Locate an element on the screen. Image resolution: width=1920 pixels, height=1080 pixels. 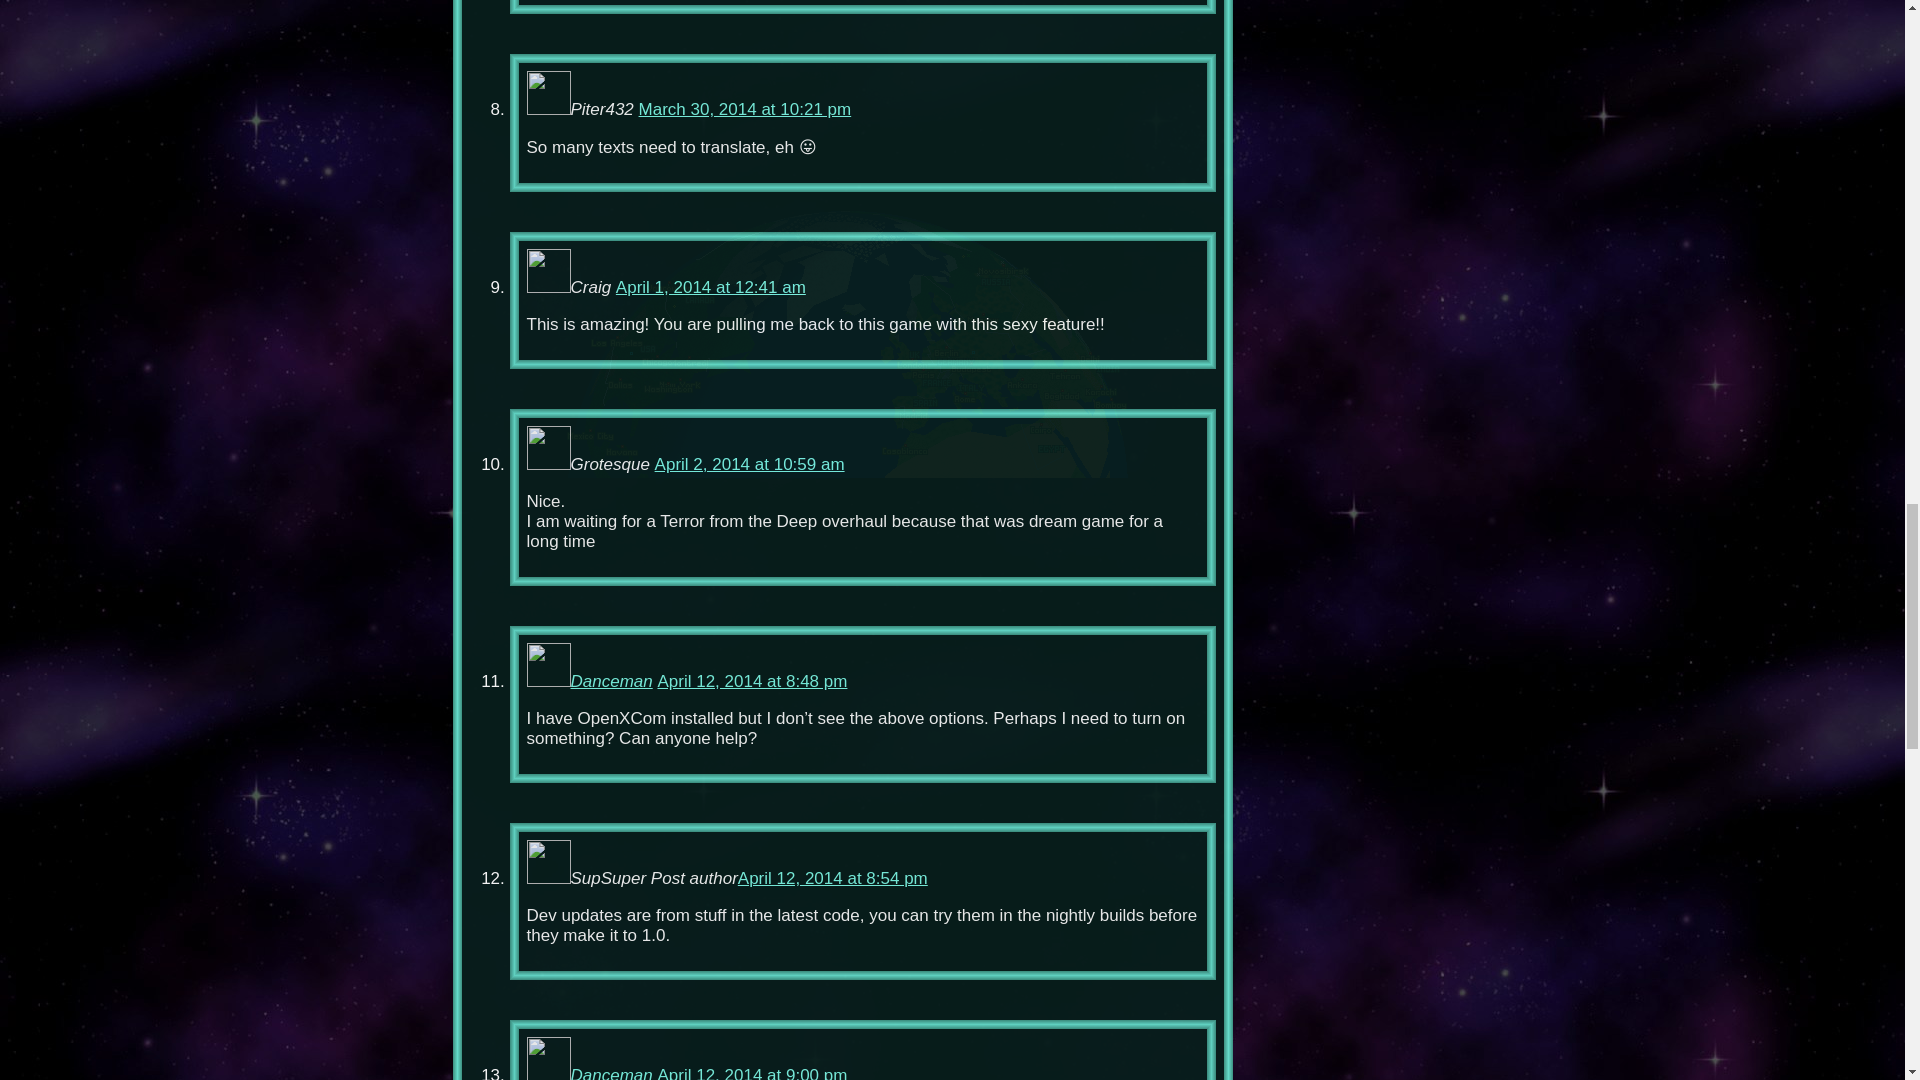
April 1, 2014 at 12:41 am is located at coordinates (711, 287).